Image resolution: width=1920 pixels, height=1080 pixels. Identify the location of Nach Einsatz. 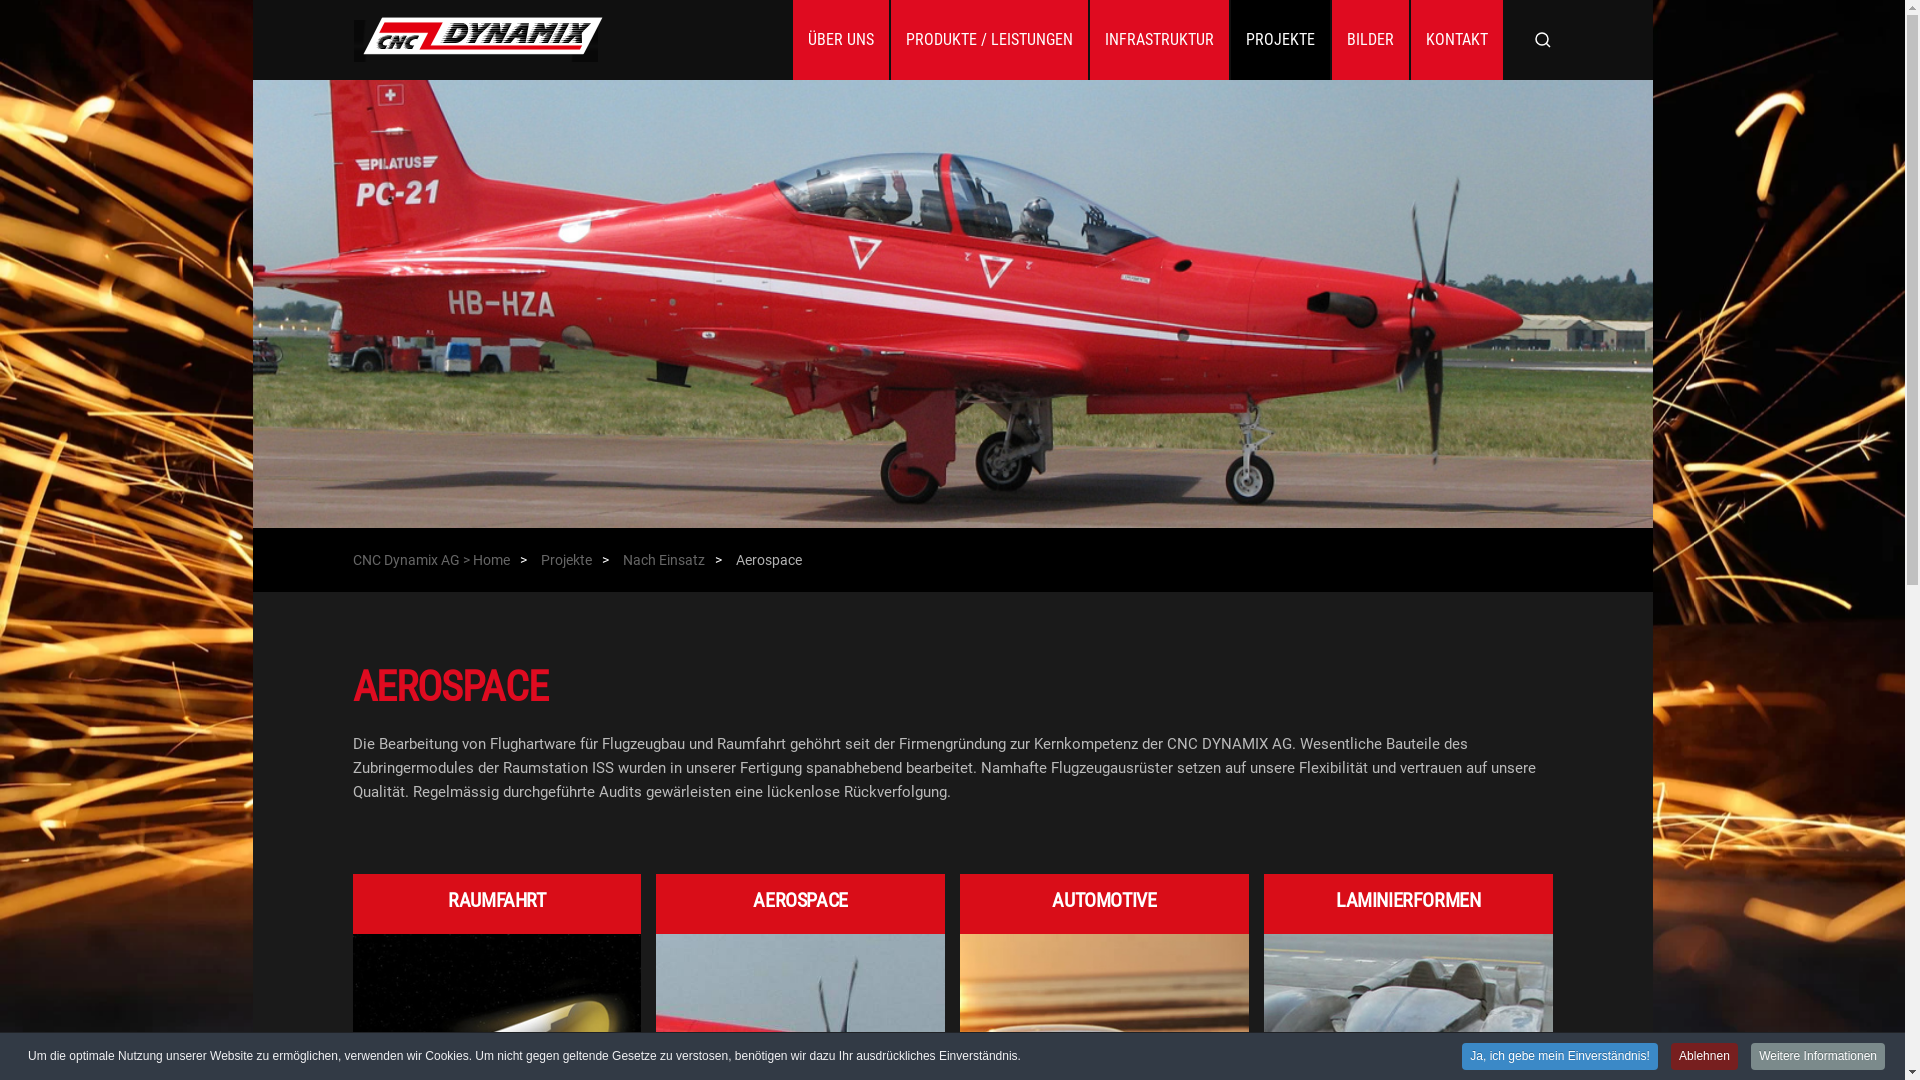
(663, 560).